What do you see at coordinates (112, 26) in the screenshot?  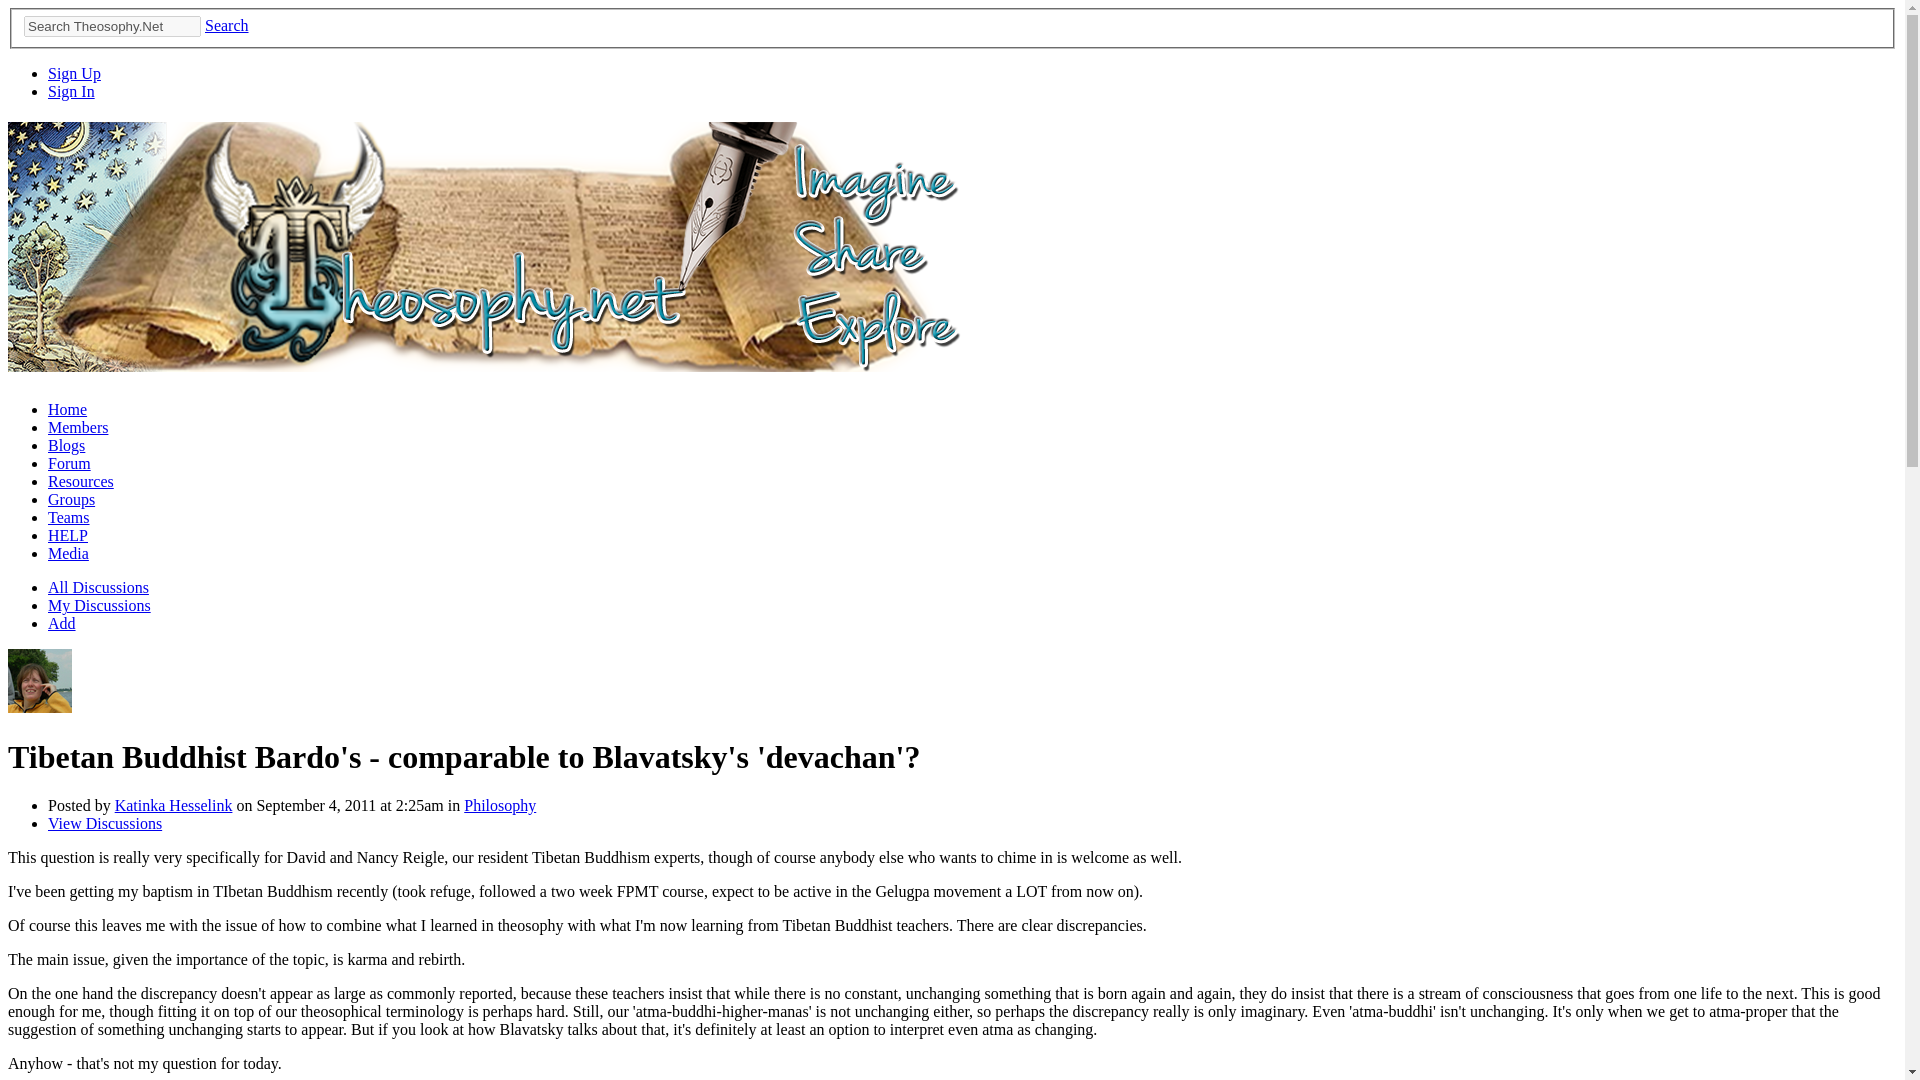 I see `Search Theosophy.Net` at bounding box center [112, 26].